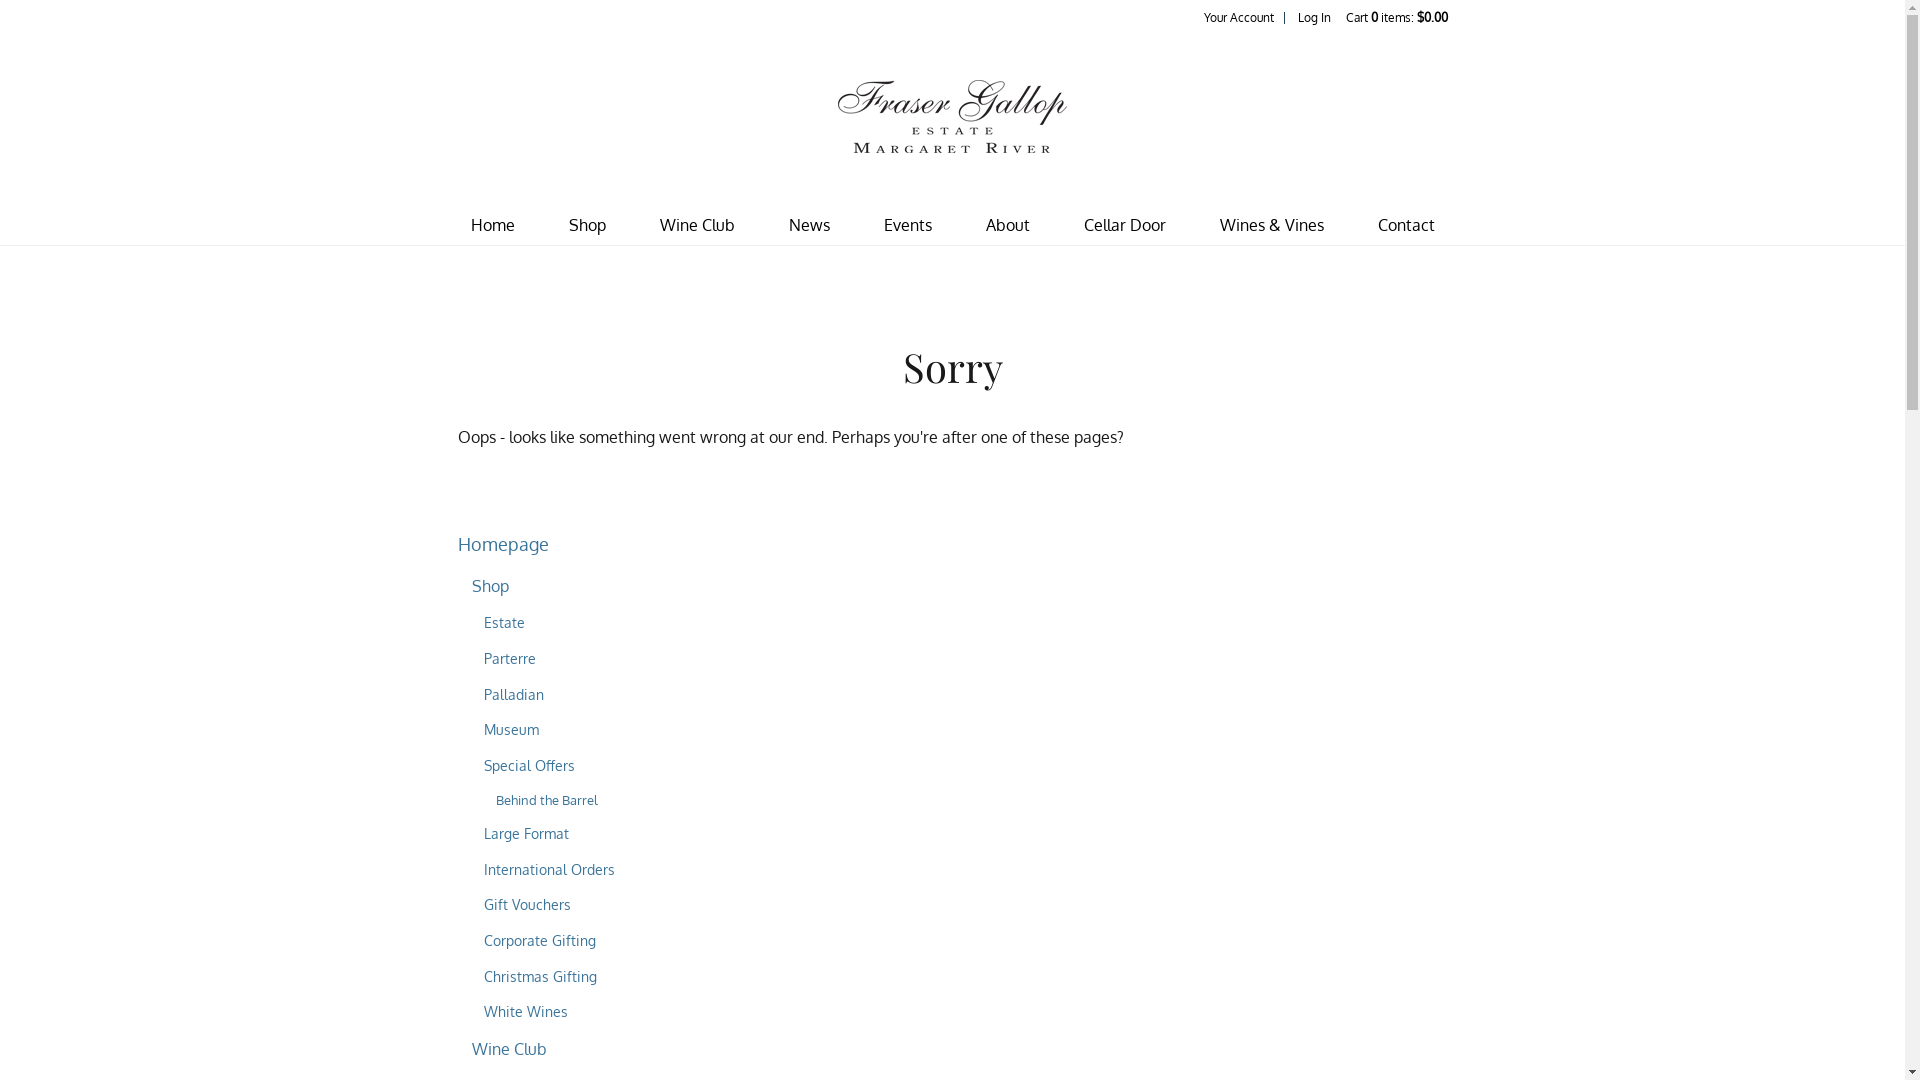  Describe the element at coordinates (698, 226) in the screenshot. I see `Wine Club` at that location.